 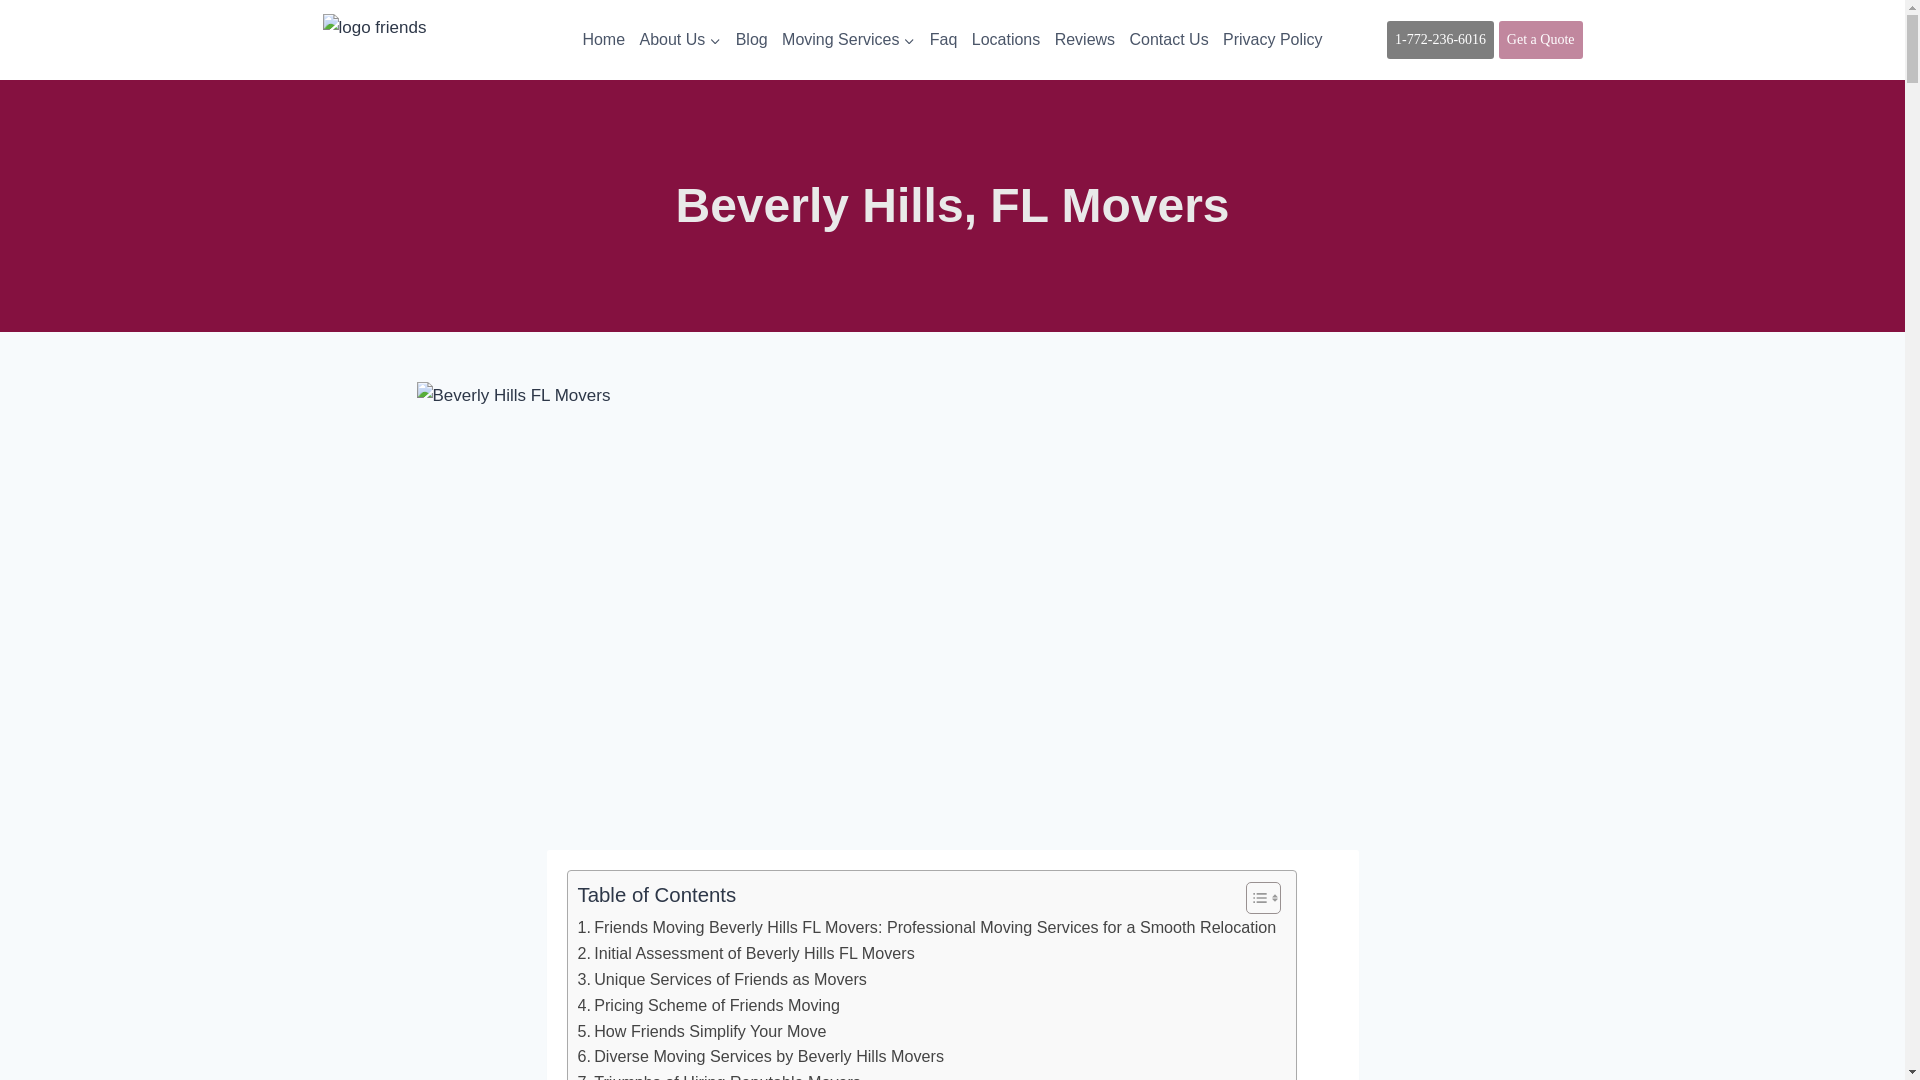 I want to click on Moving Services, so click(x=849, y=39).